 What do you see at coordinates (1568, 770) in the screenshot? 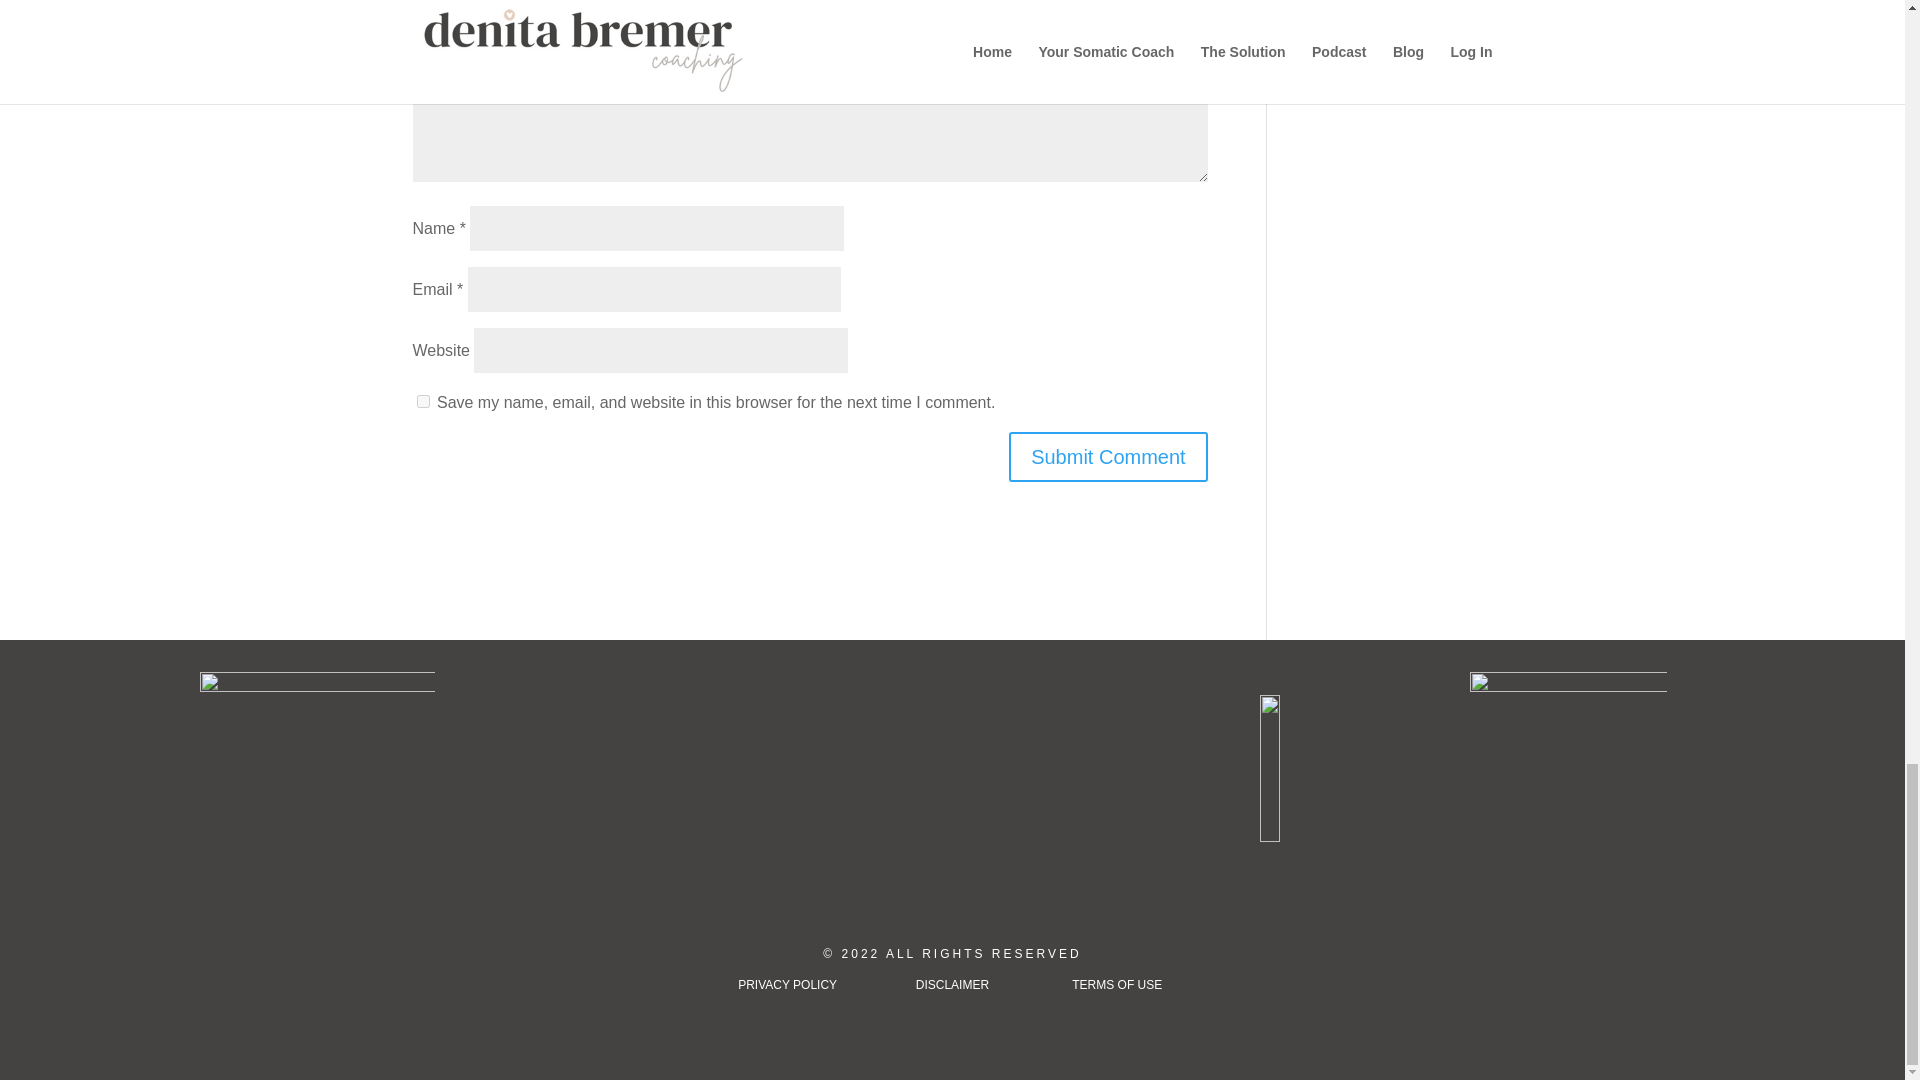
I see `EHS Badge - Transparent Background` at bounding box center [1568, 770].